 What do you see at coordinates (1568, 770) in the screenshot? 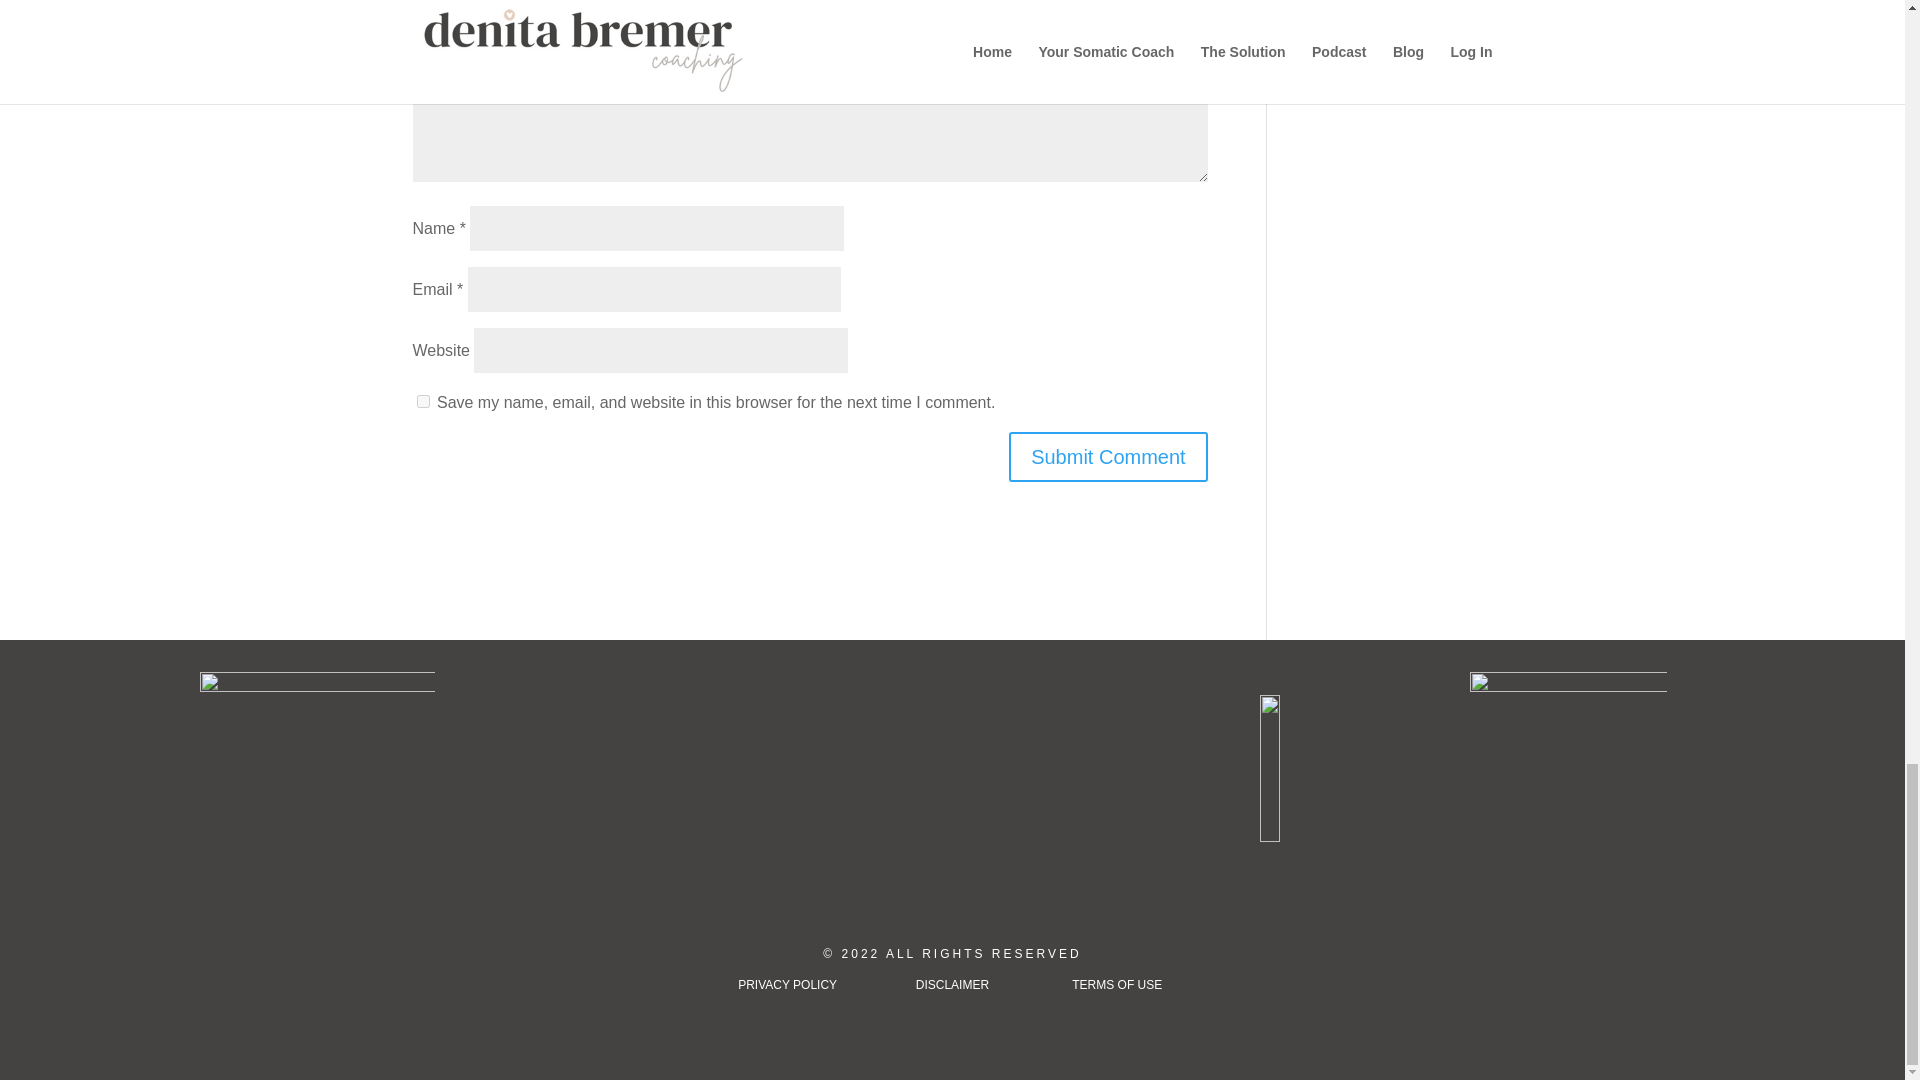
I see `EHS Badge - Transparent Background` at bounding box center [1568, 770].